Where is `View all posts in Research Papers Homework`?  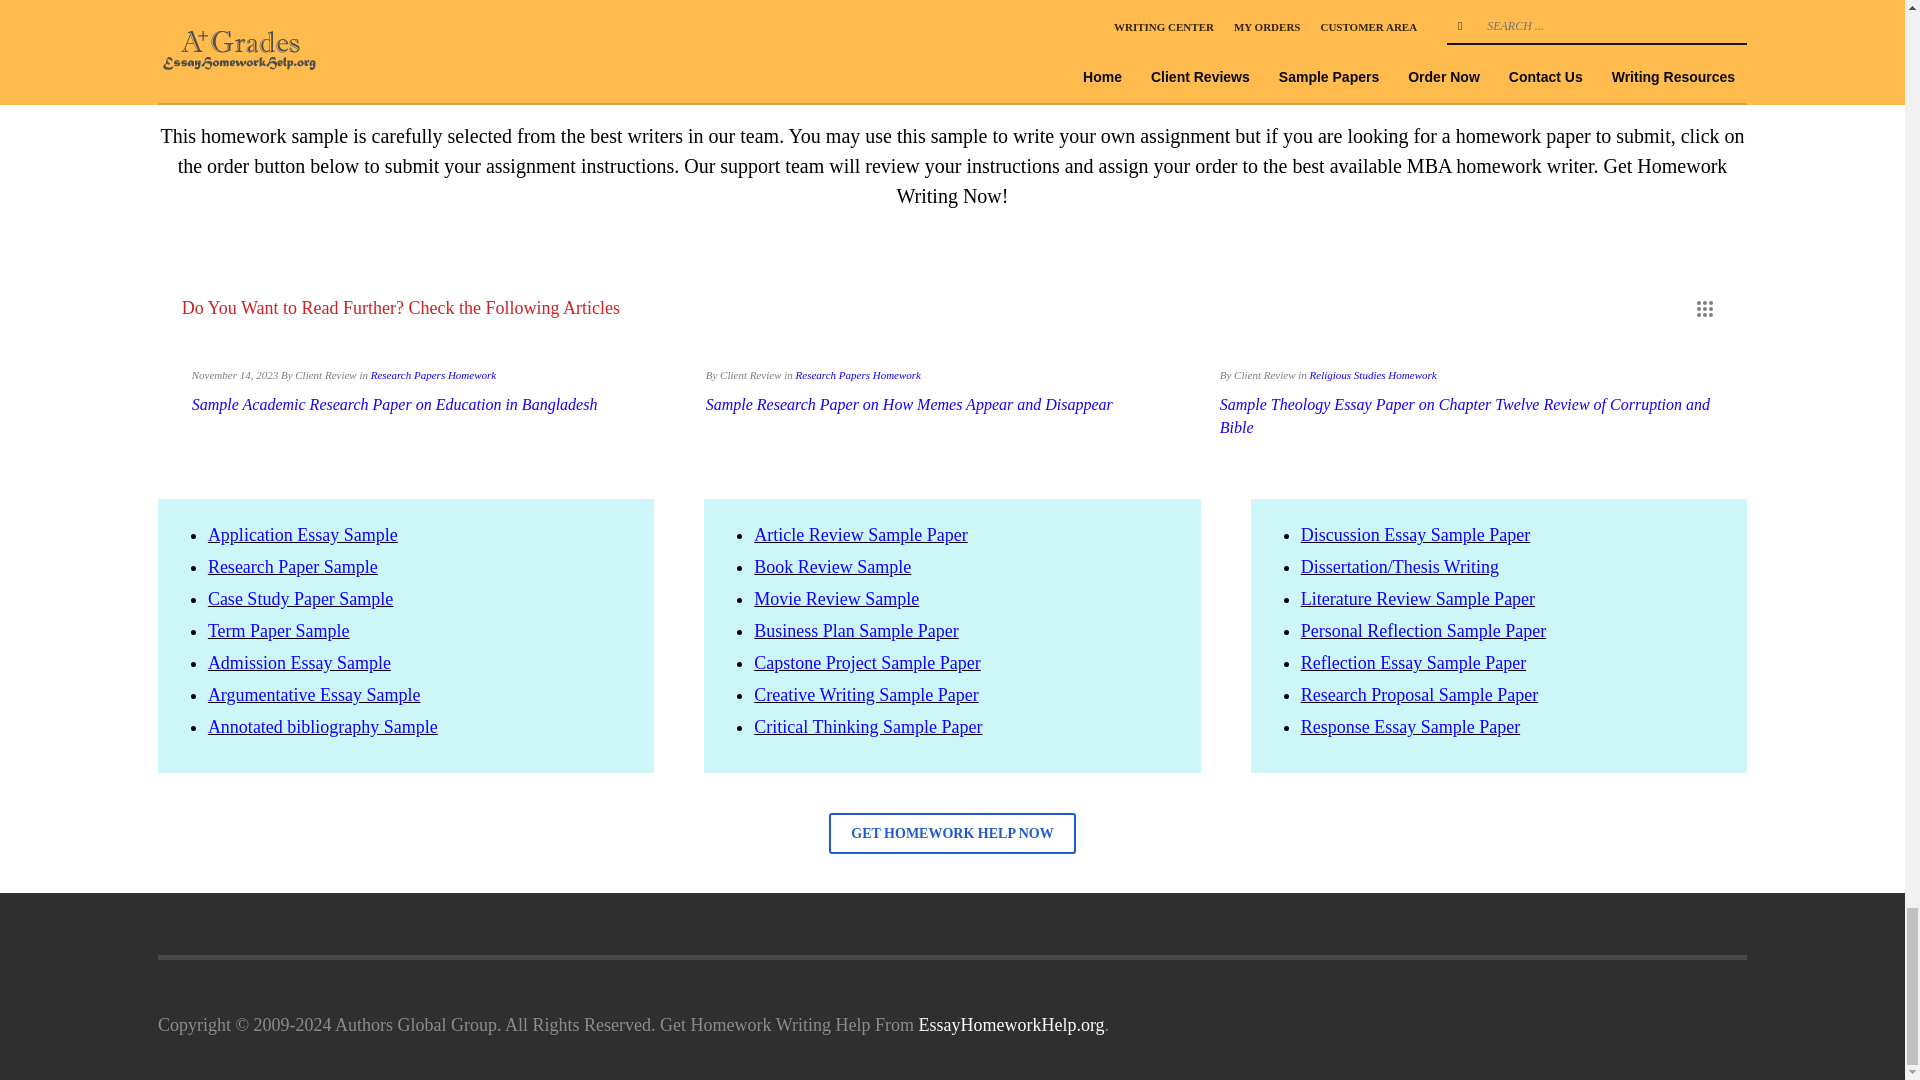
View all posts in Research Papers Homework is located at coordinates (432, 375).